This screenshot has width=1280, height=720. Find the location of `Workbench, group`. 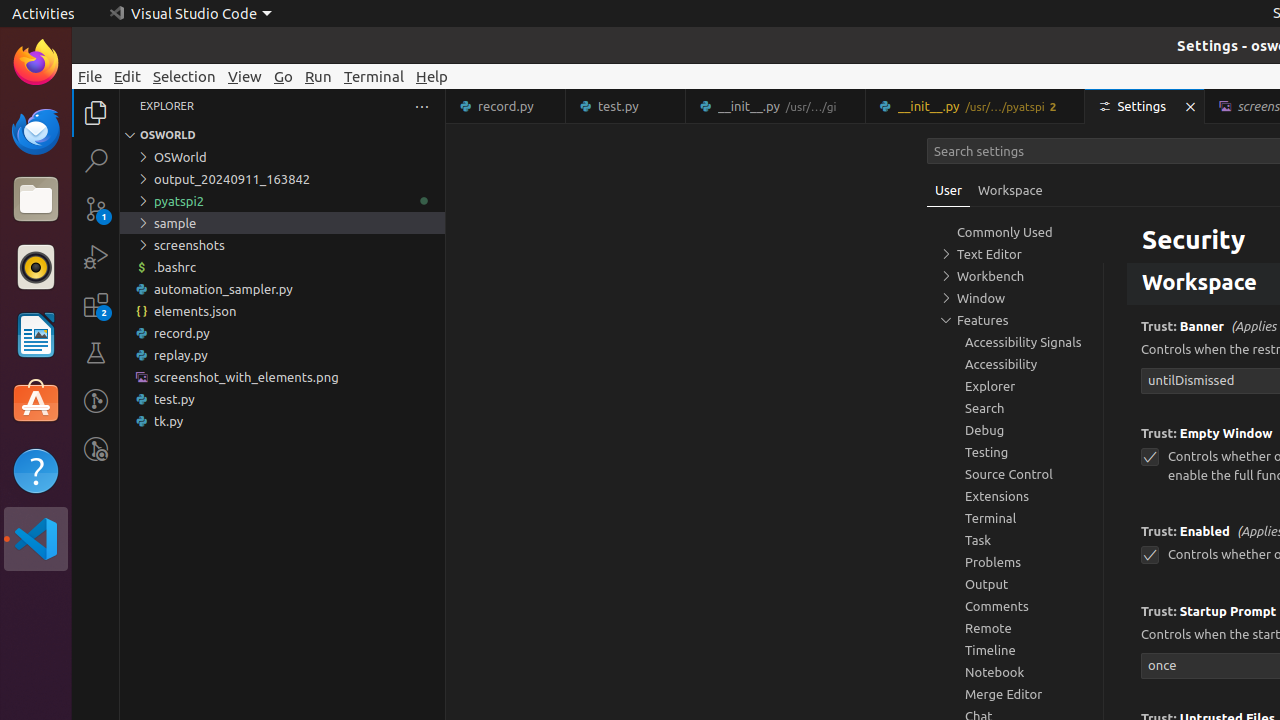

Workbench, group is located at coordinates (1015, 276).